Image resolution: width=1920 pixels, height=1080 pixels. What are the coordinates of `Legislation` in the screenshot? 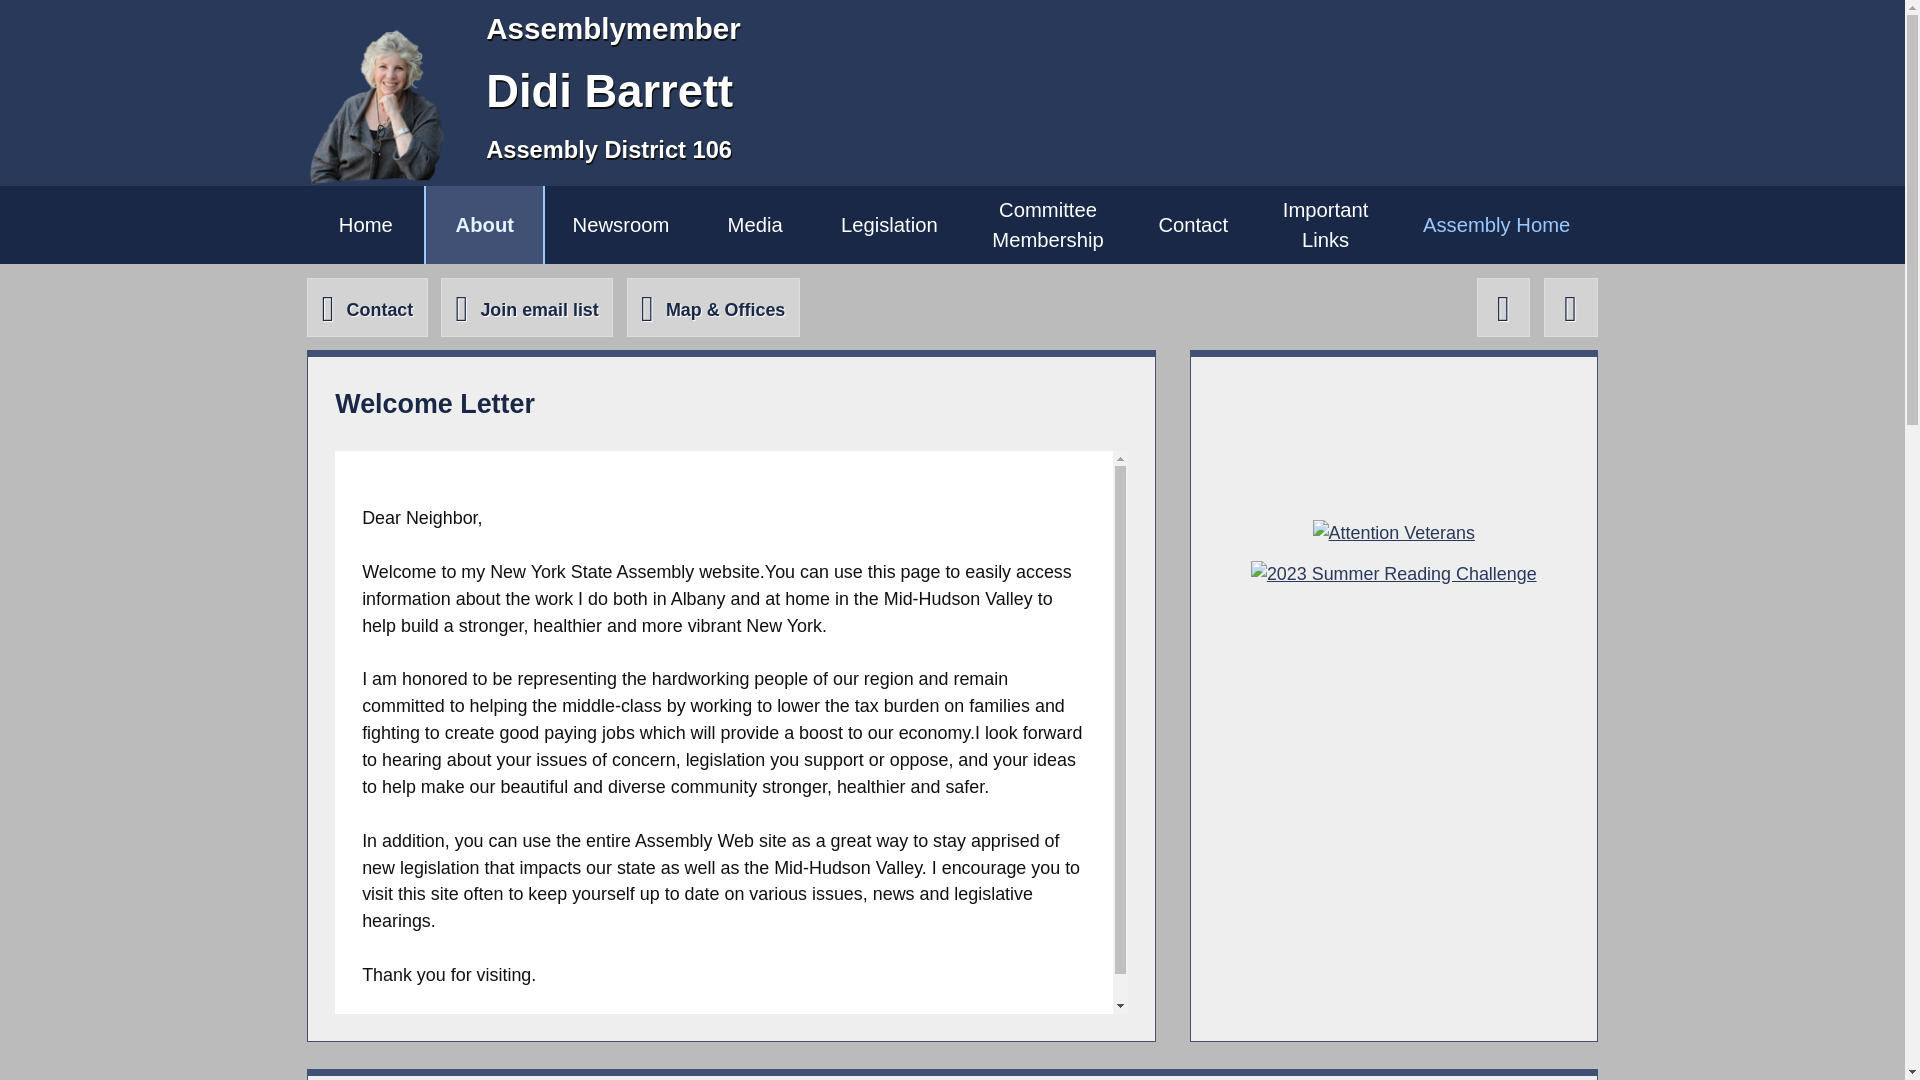 It's located at (1570, 306).